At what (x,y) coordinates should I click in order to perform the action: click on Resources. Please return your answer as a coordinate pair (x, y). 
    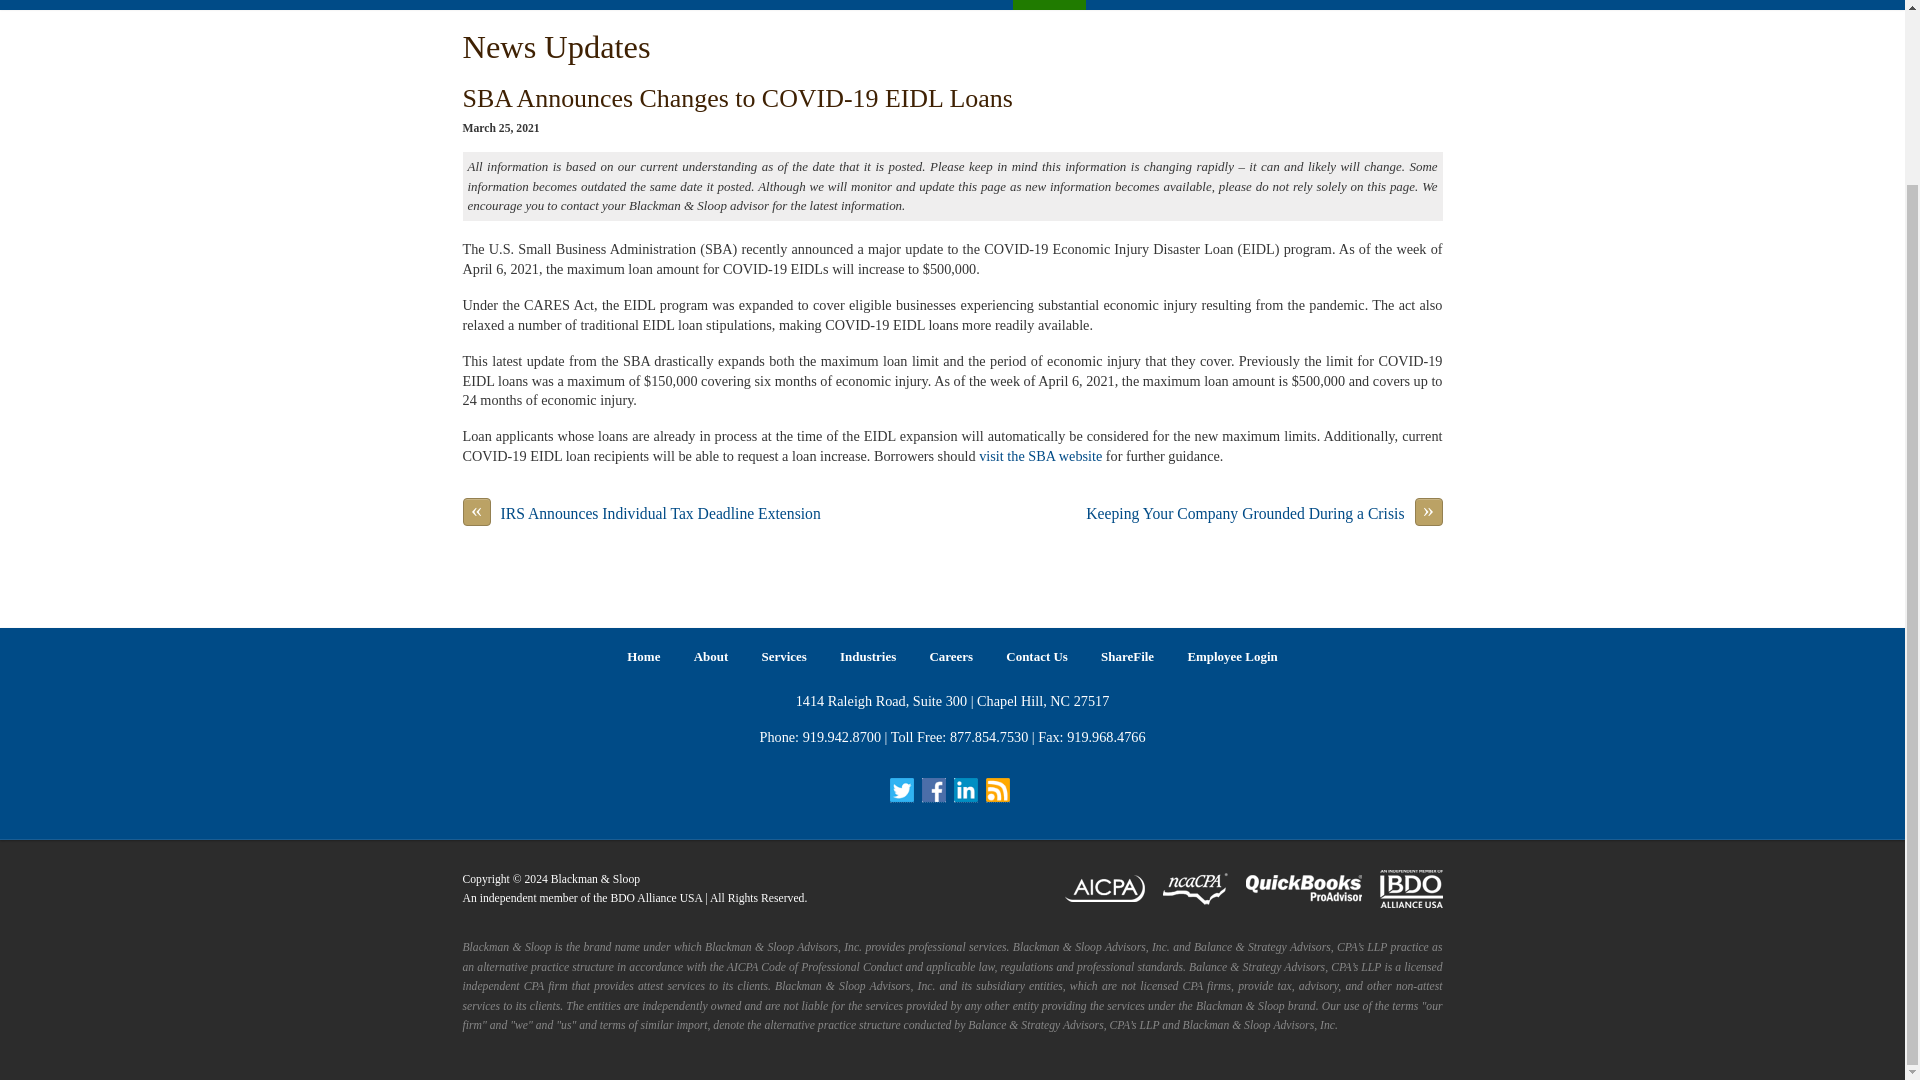
    Looking at the image, I should click on (750, 4).